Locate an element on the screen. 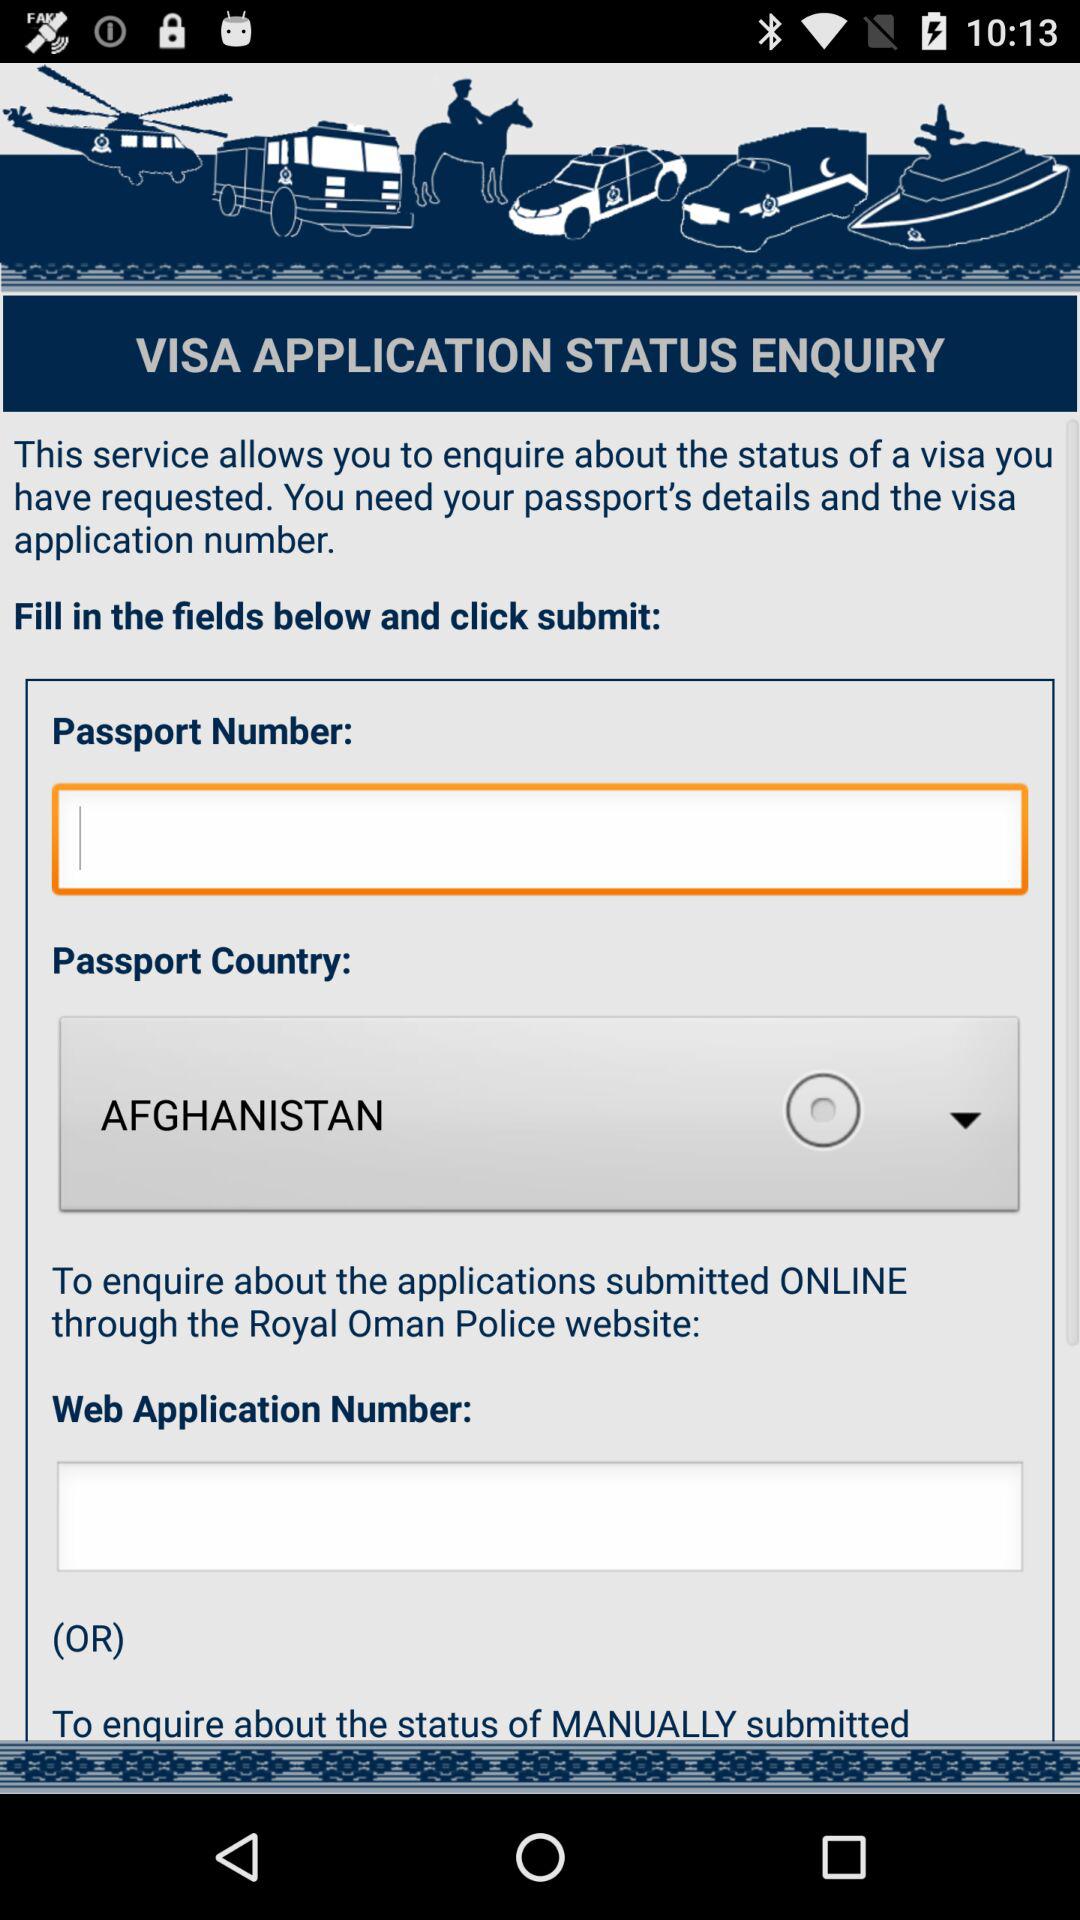  shows enter passport number area is located at coordinates (540, 844).